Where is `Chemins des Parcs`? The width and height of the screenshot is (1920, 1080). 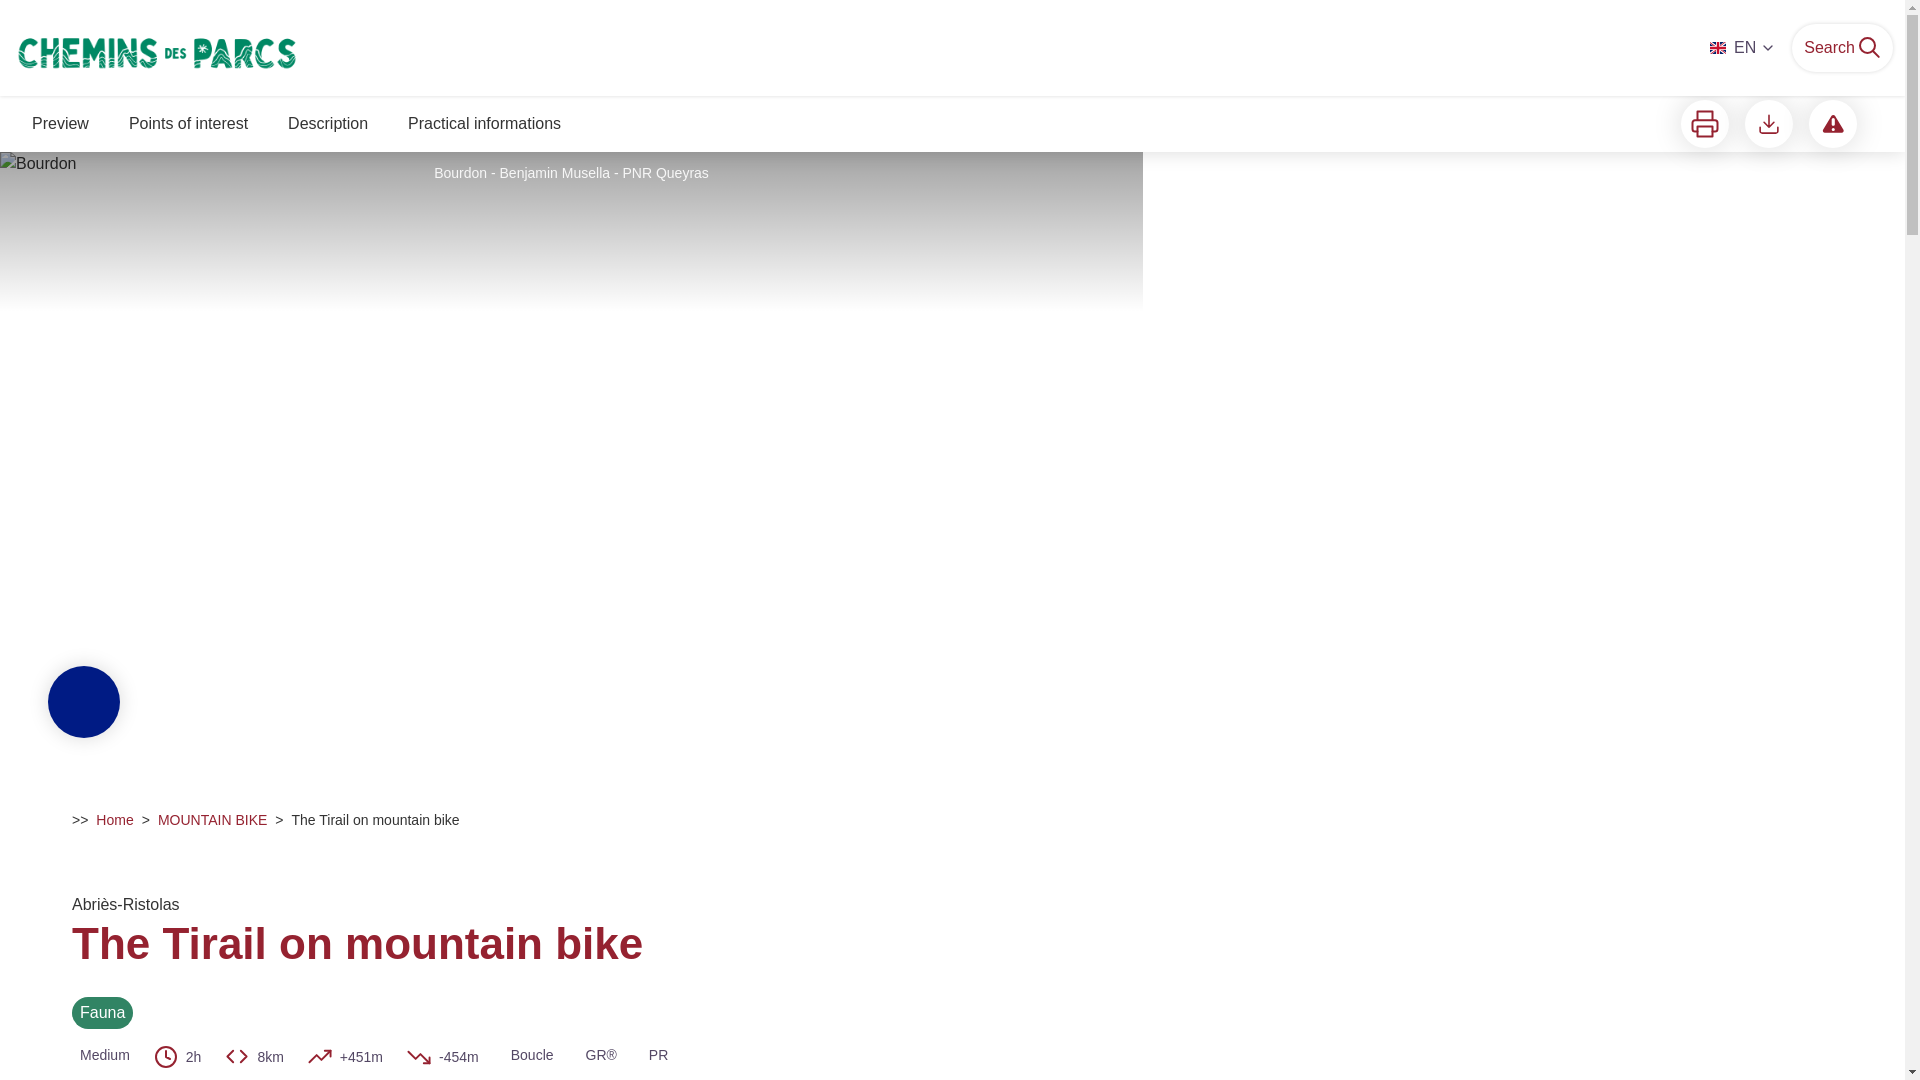 Chemins des Parcs is located at coordinates (312, 48).